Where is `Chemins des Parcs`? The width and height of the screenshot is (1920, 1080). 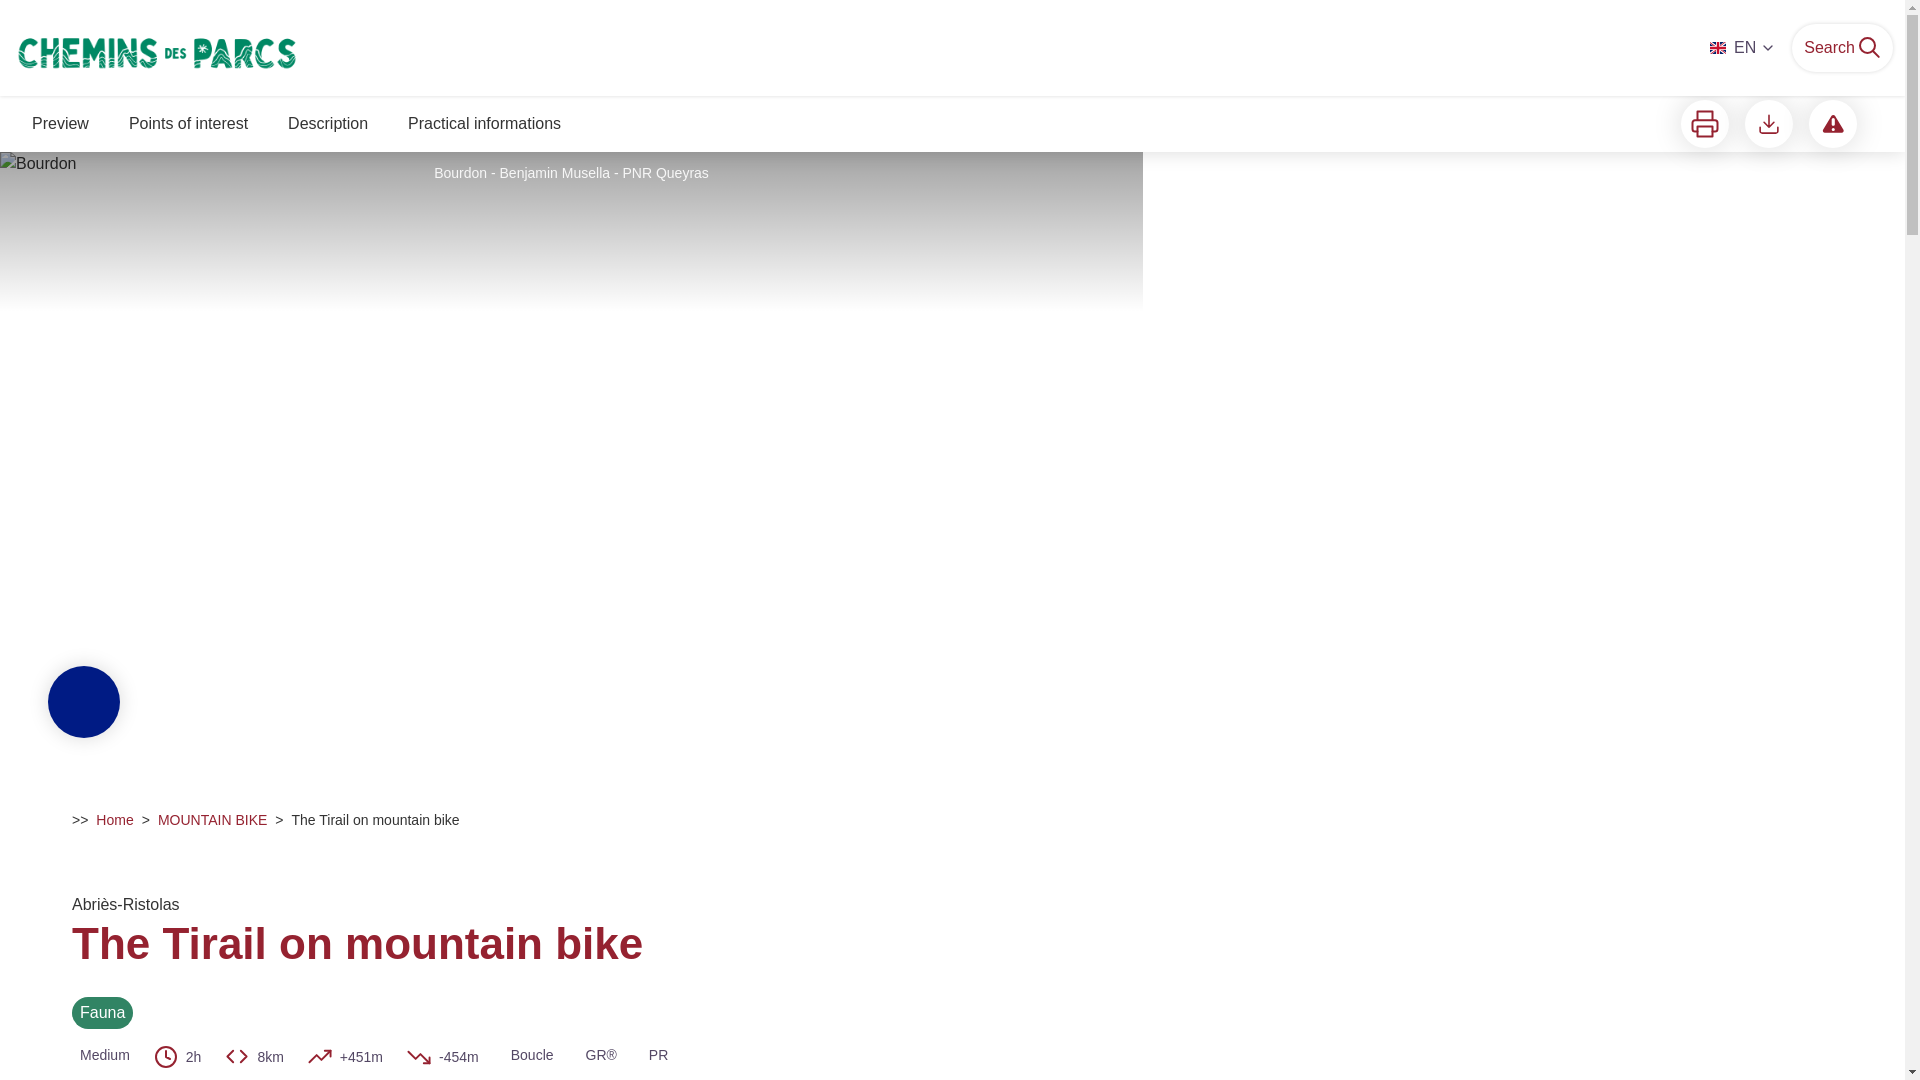 Chemins des Parcs is located at coordinates (312, 48).